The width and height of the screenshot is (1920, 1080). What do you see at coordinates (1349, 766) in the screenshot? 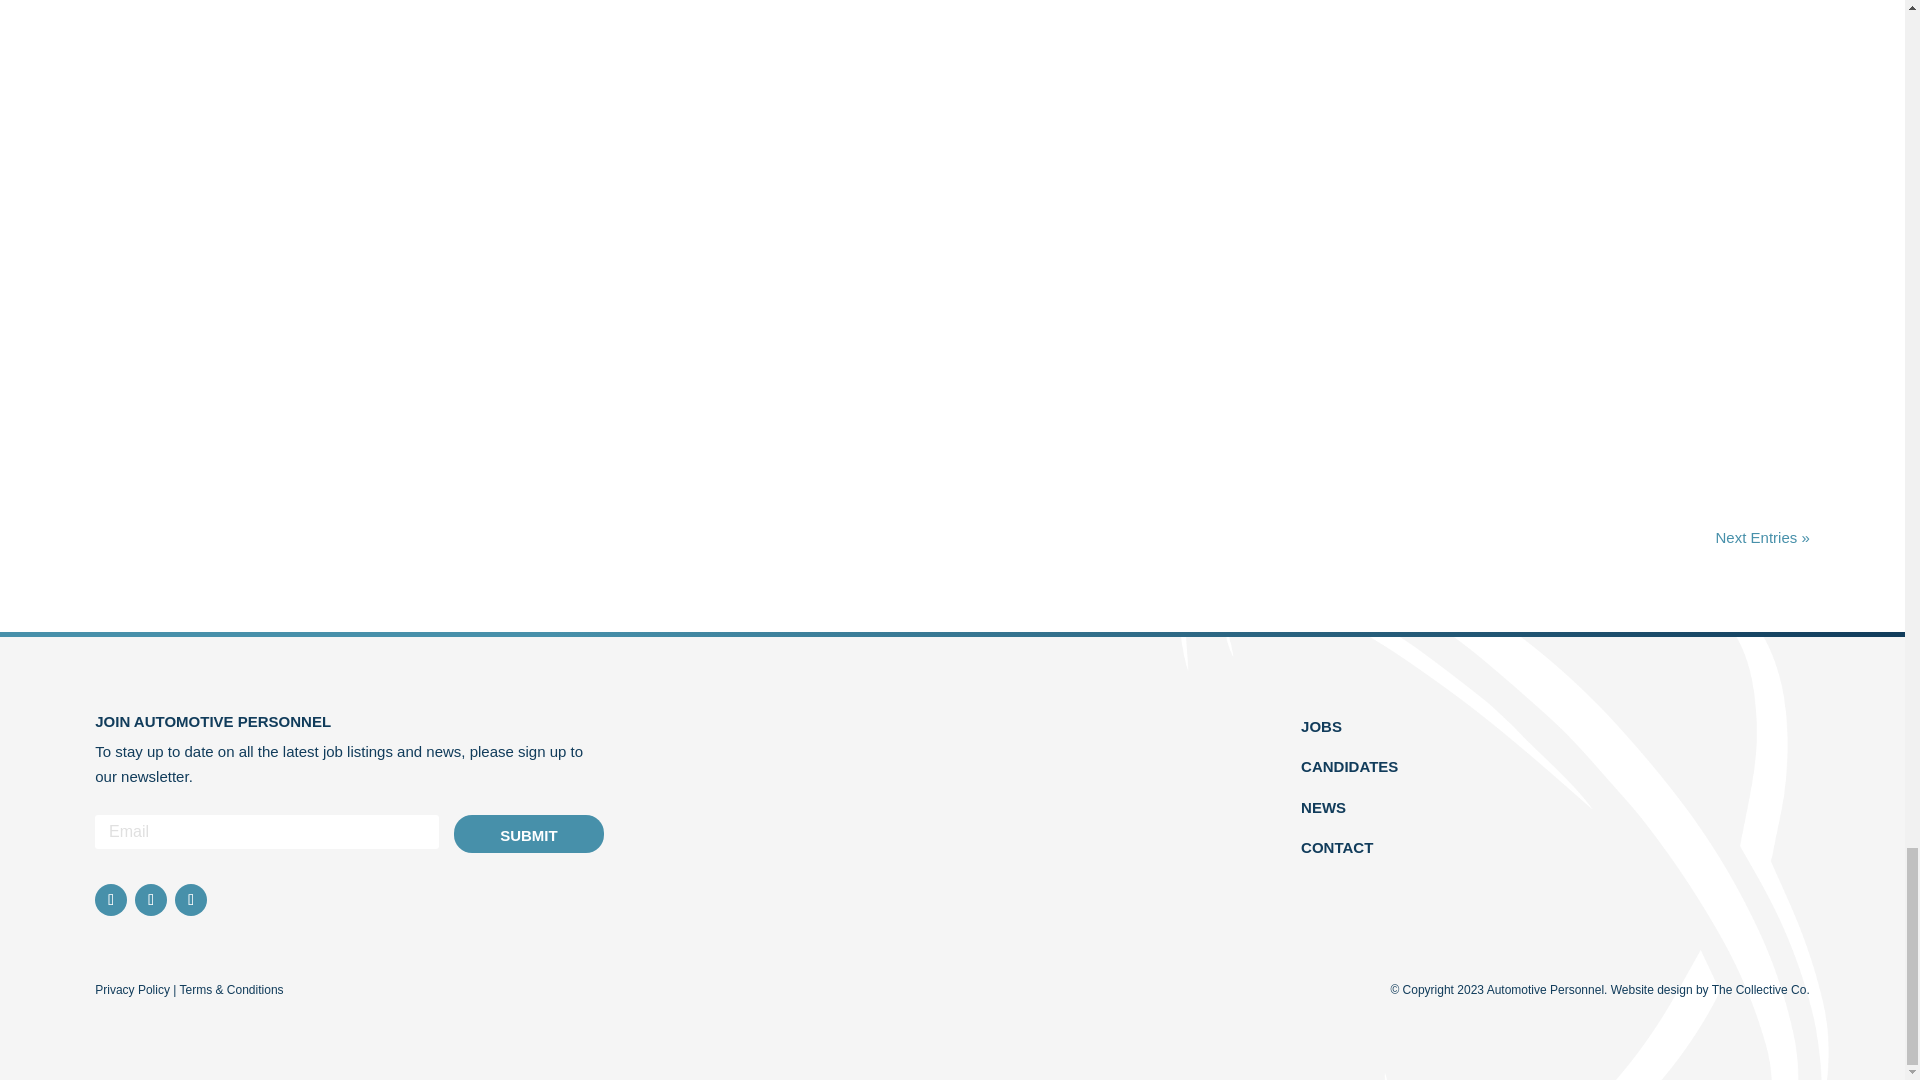
I see `CANDIDATES` at bounding box center [1349, 766].